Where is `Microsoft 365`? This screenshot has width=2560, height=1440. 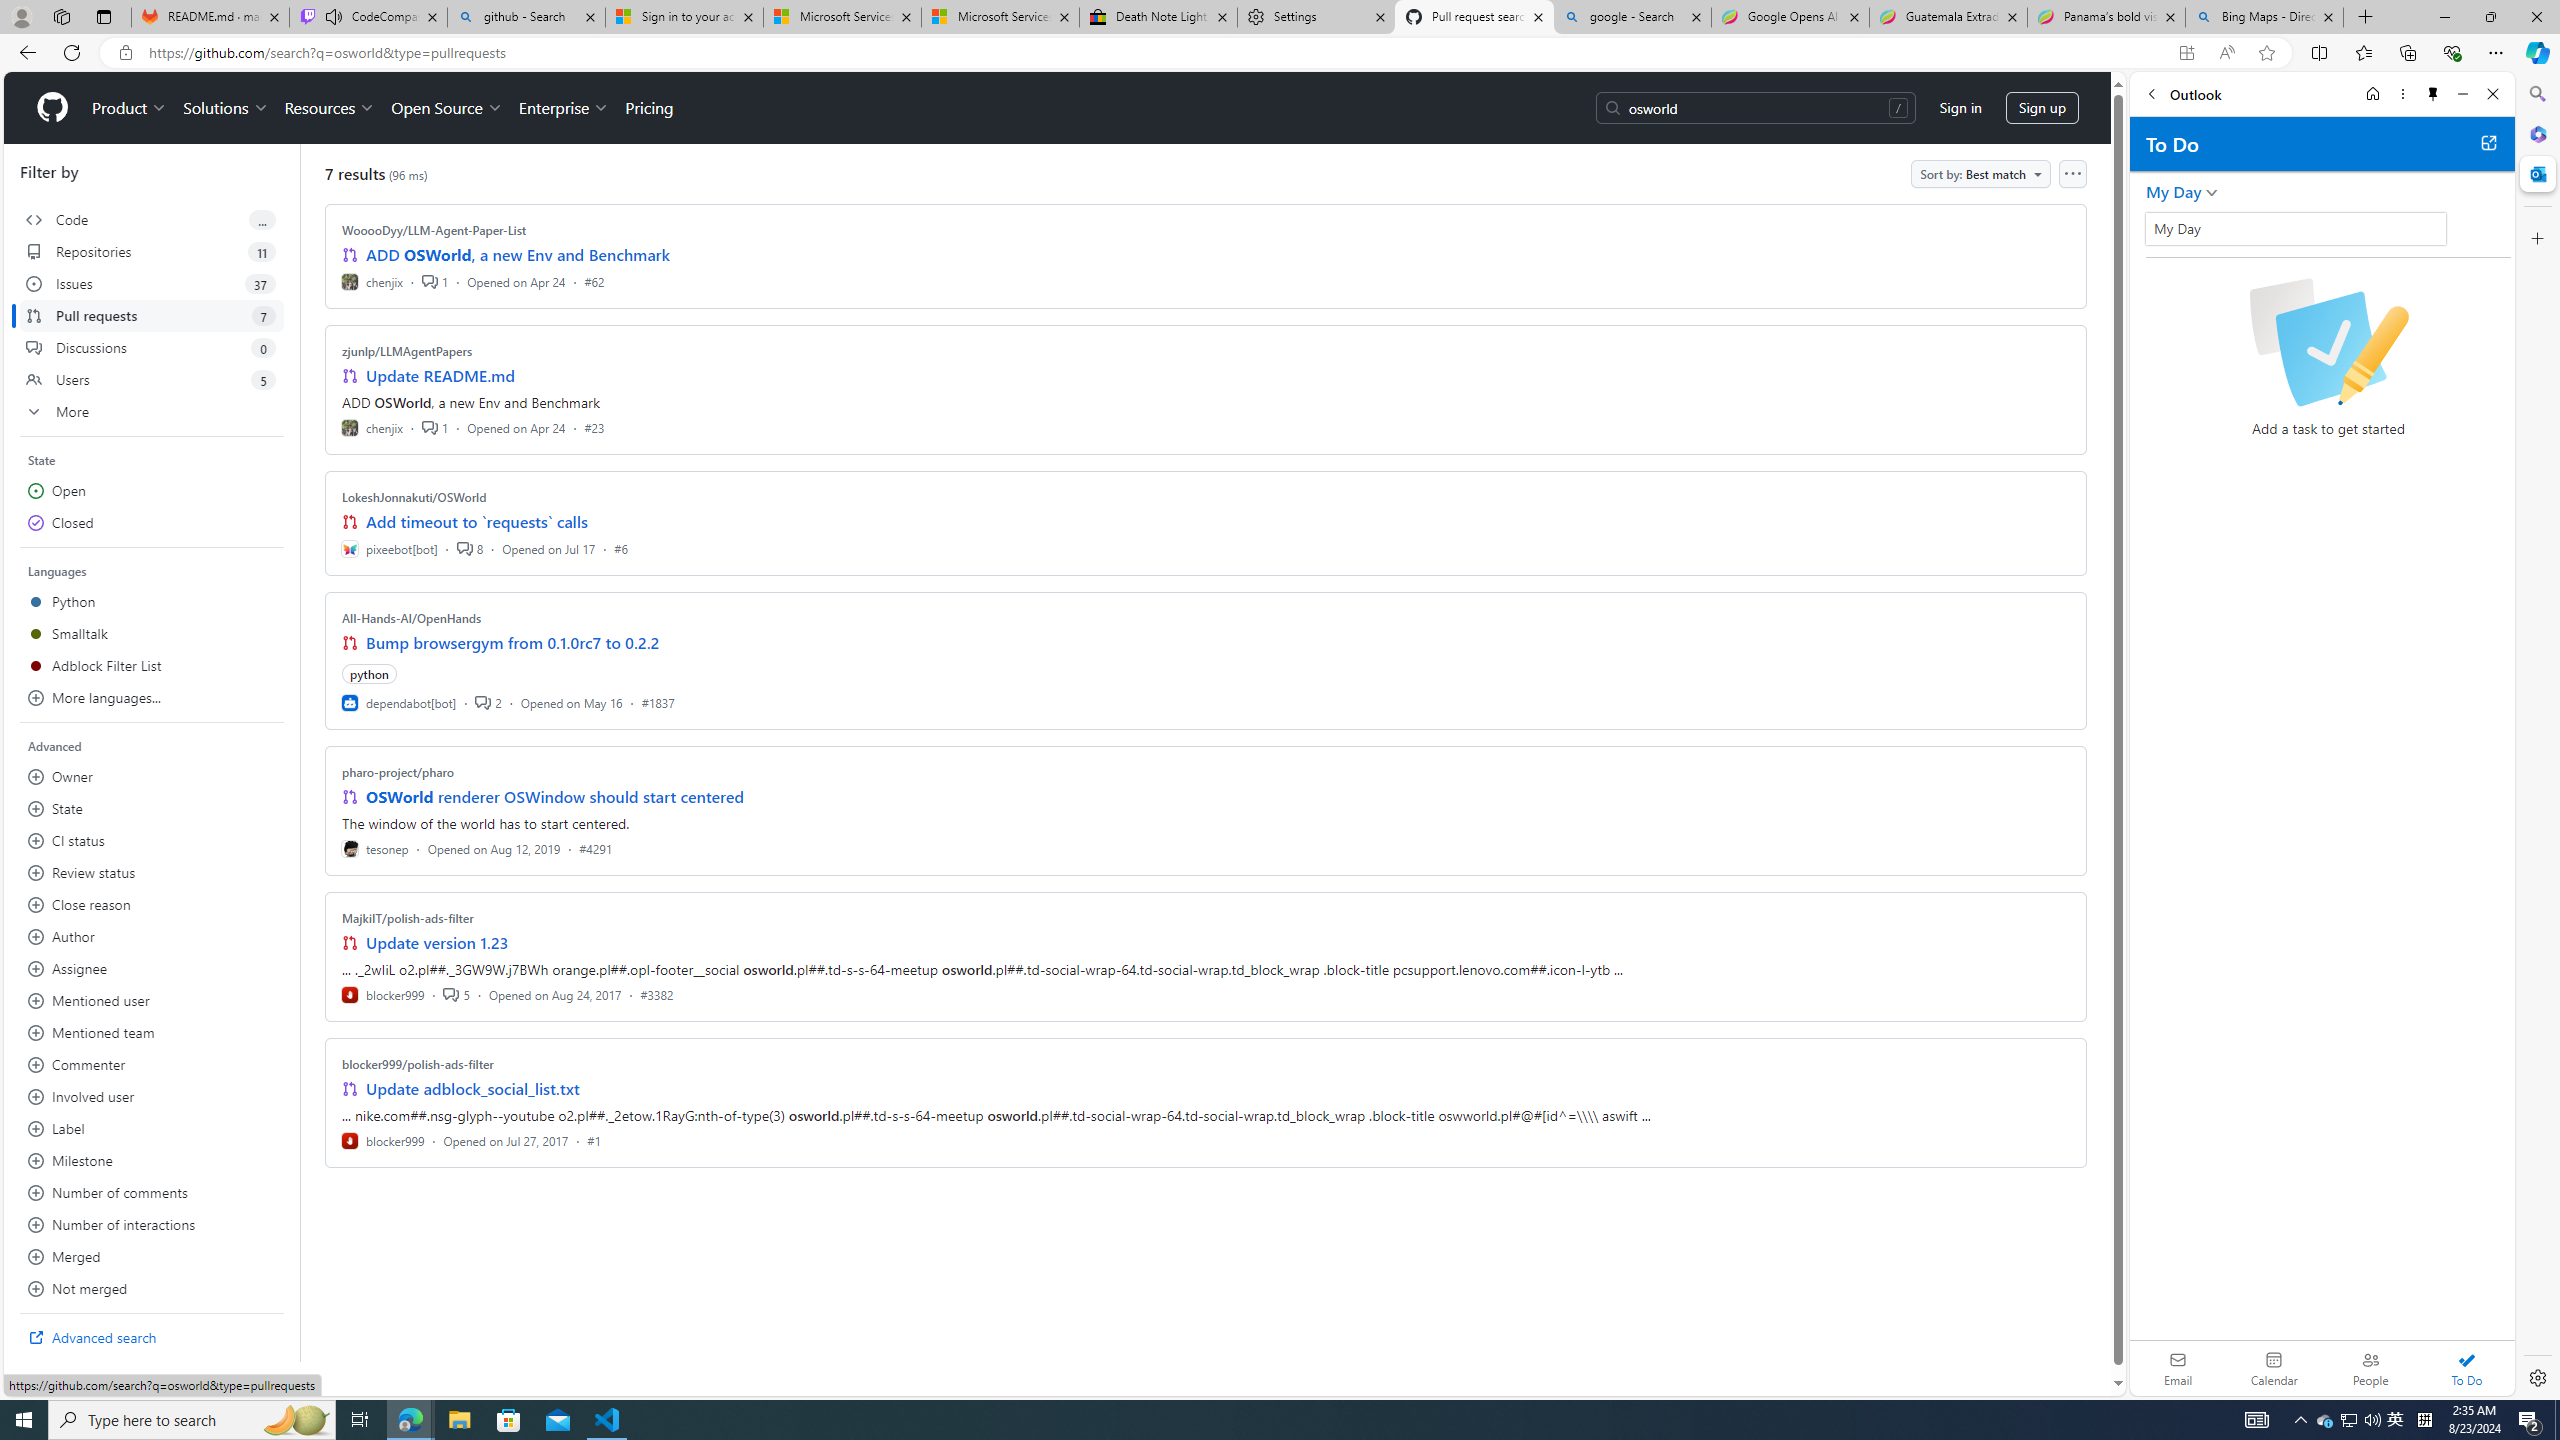
Microsoft 365 is located at coordinates (2536, 134).